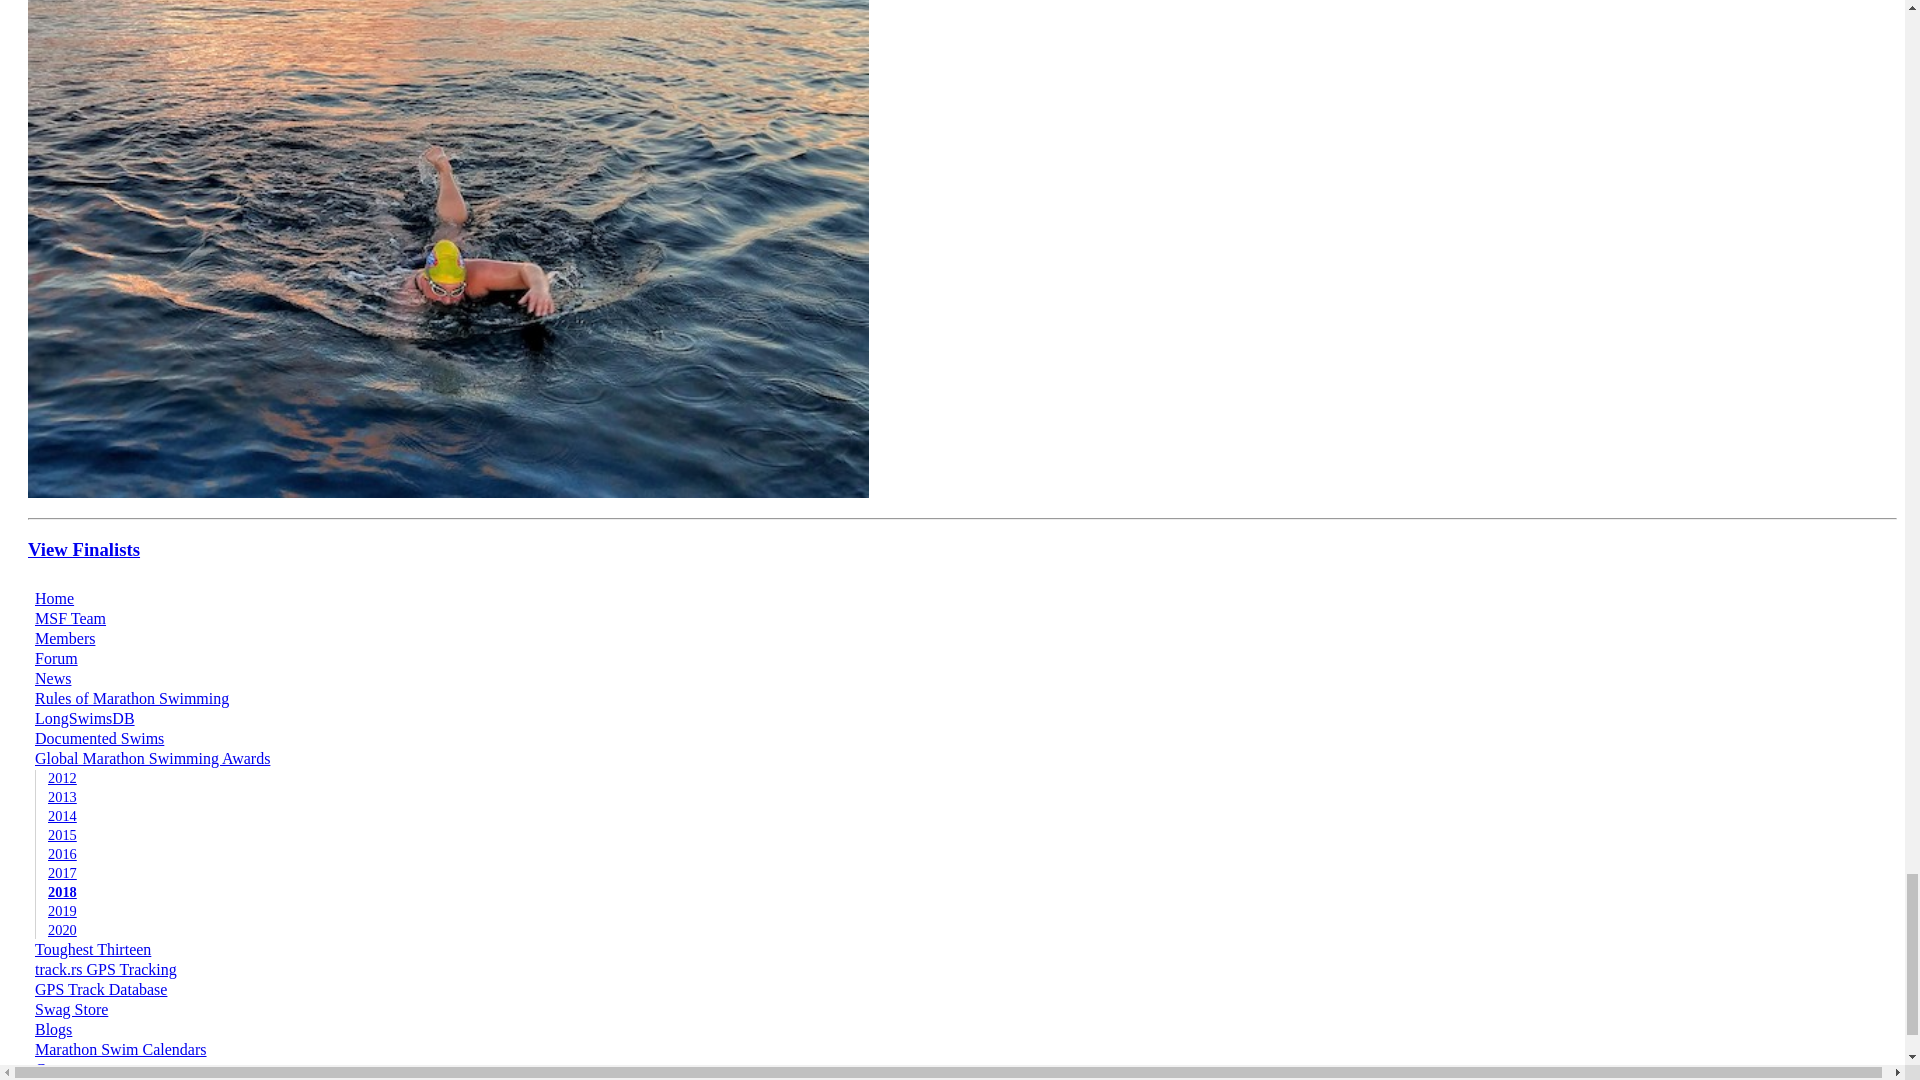 This screenshot has width=1920, height=1080. I want to click on 2014, so click(62, 816).